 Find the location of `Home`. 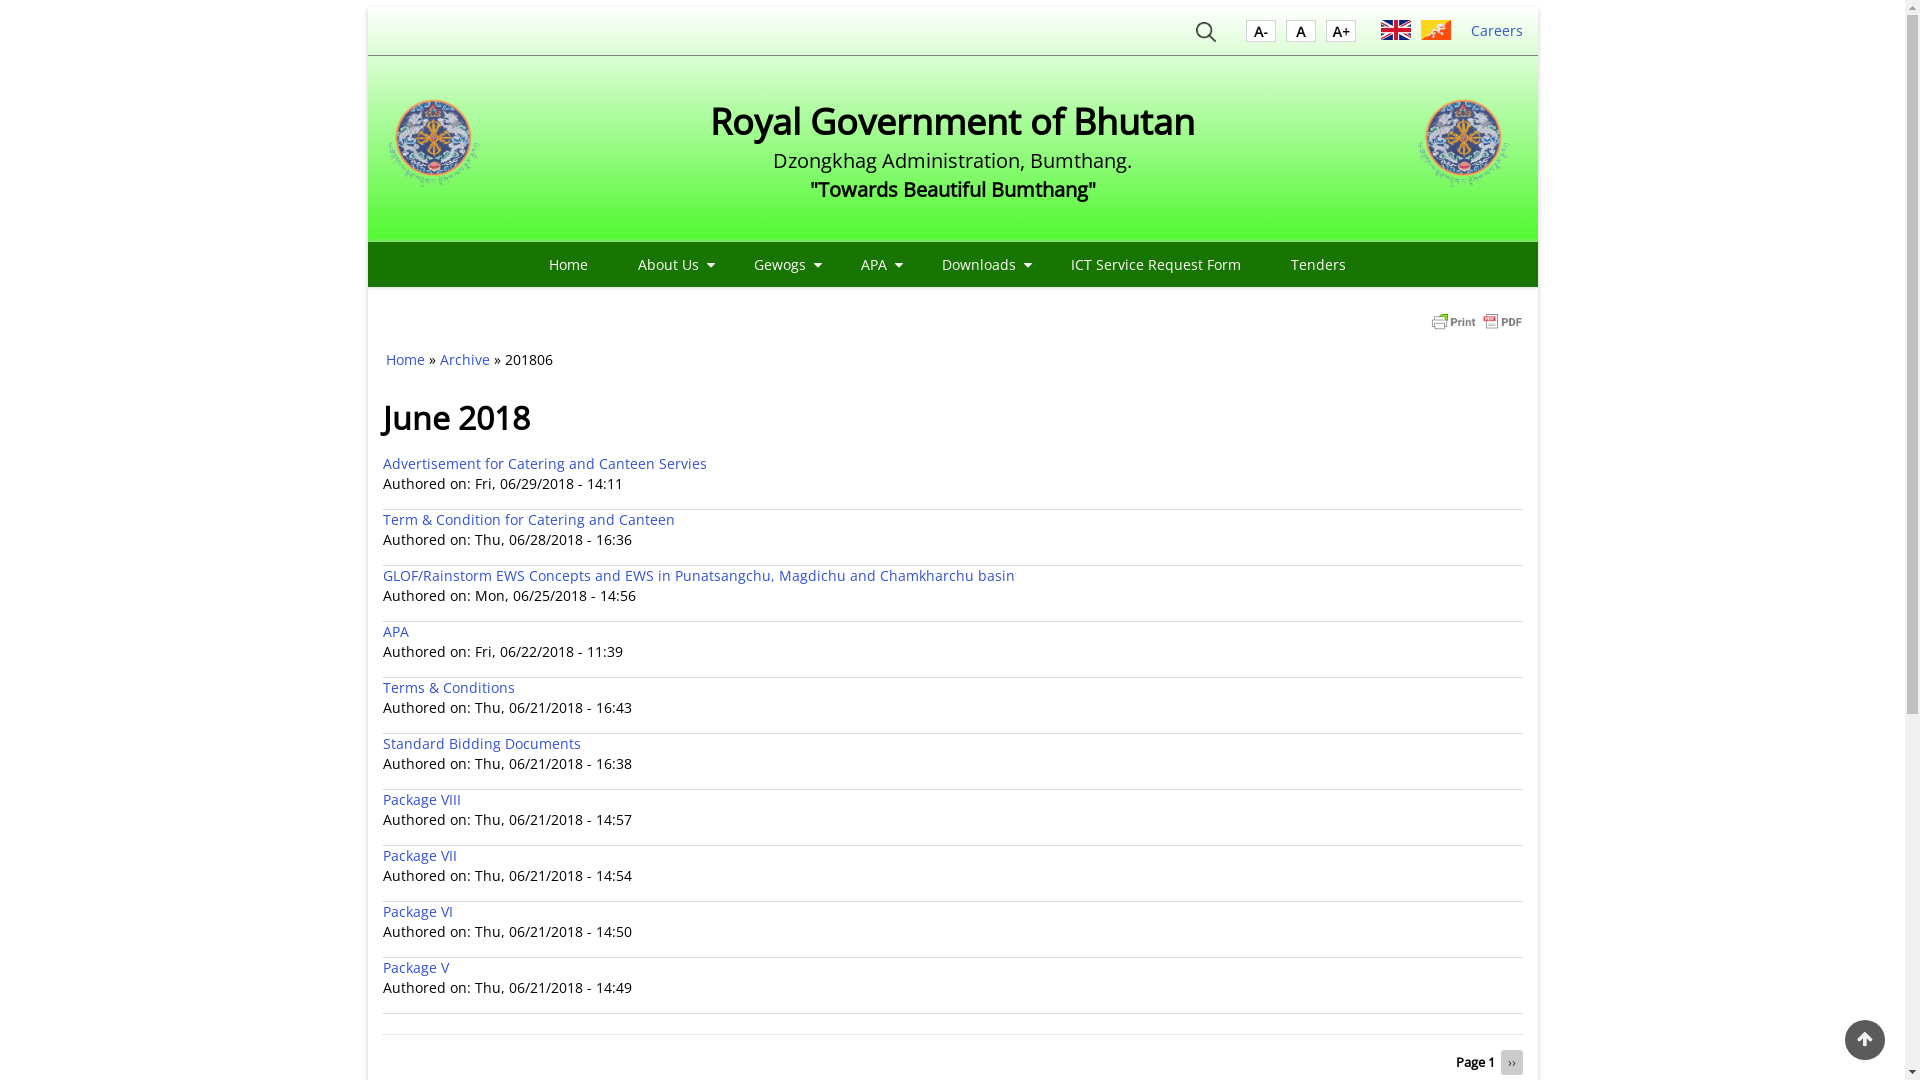

Home is located at coordinates (568, 264).